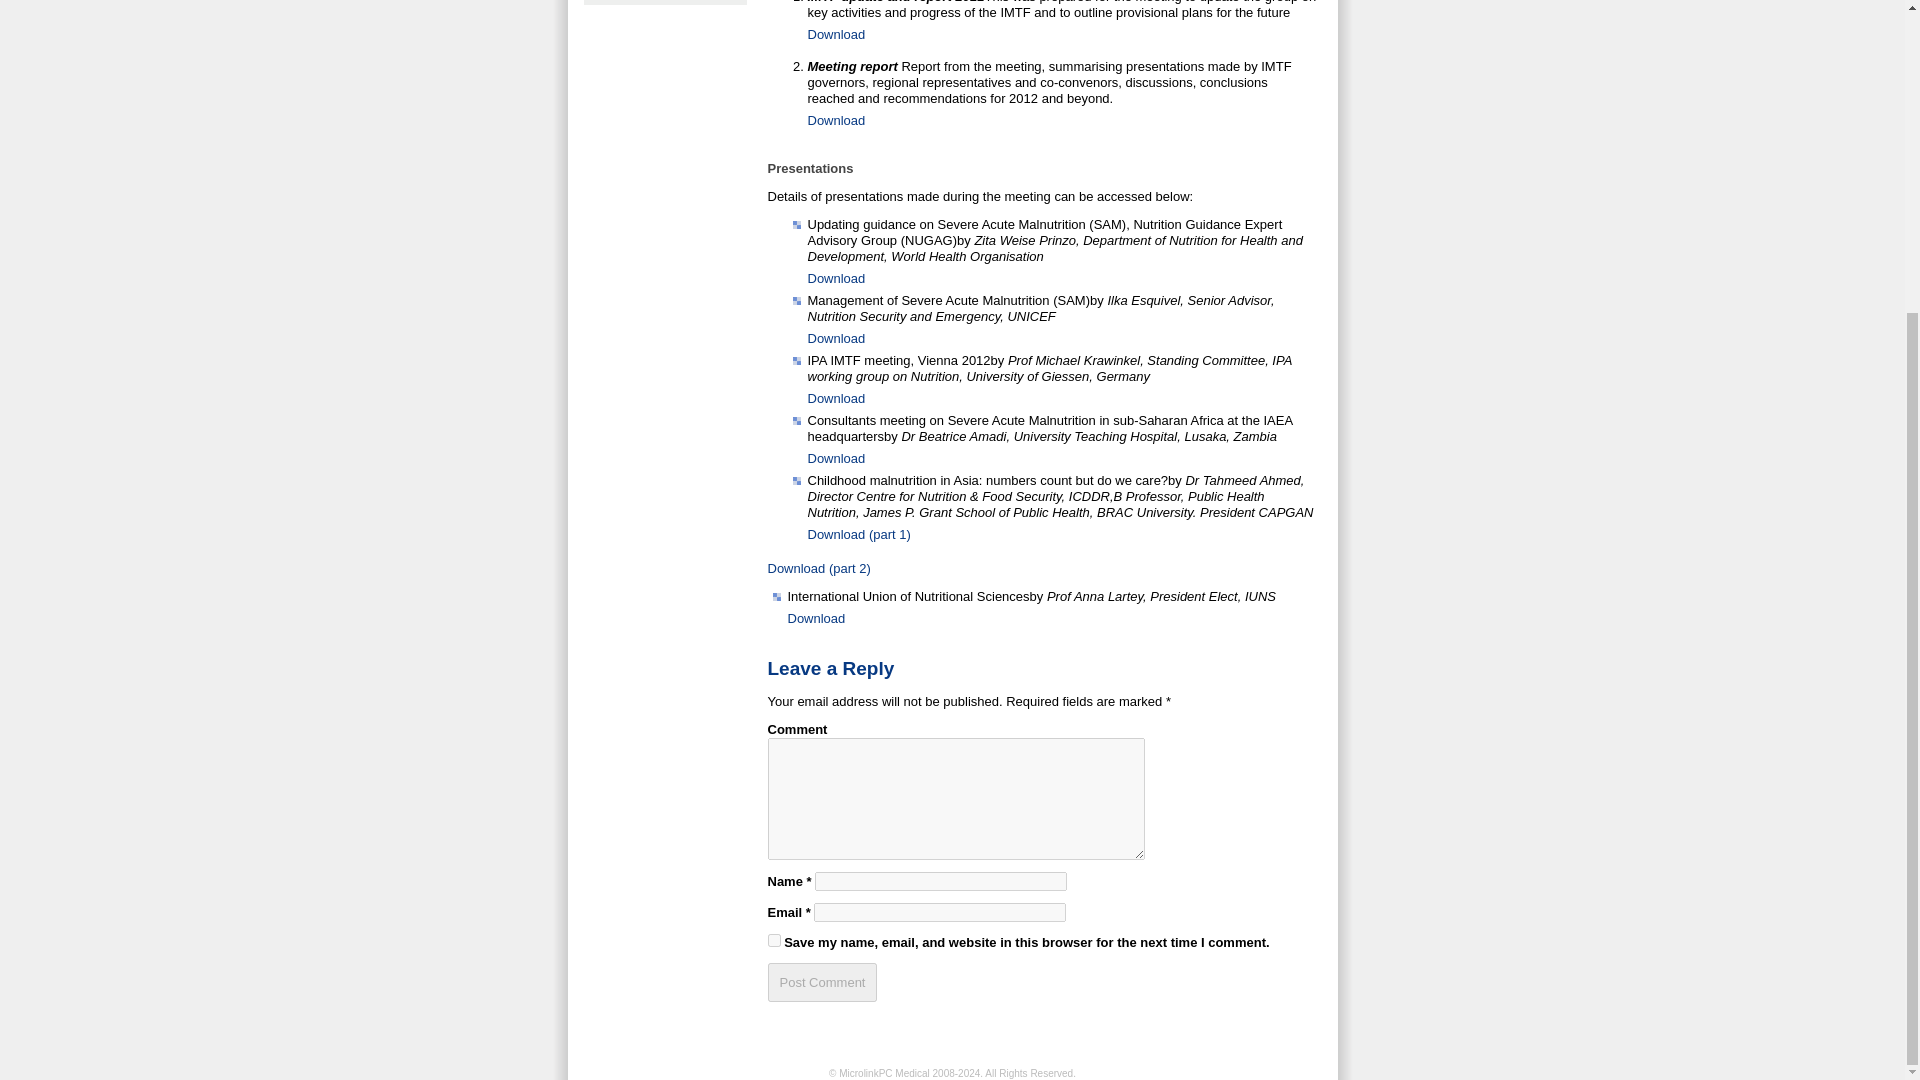 The width and height of the screenshot is (1920, 1080). Describe the element at coordinates (836, 120) in the screenshot. I see `Download` at that location.